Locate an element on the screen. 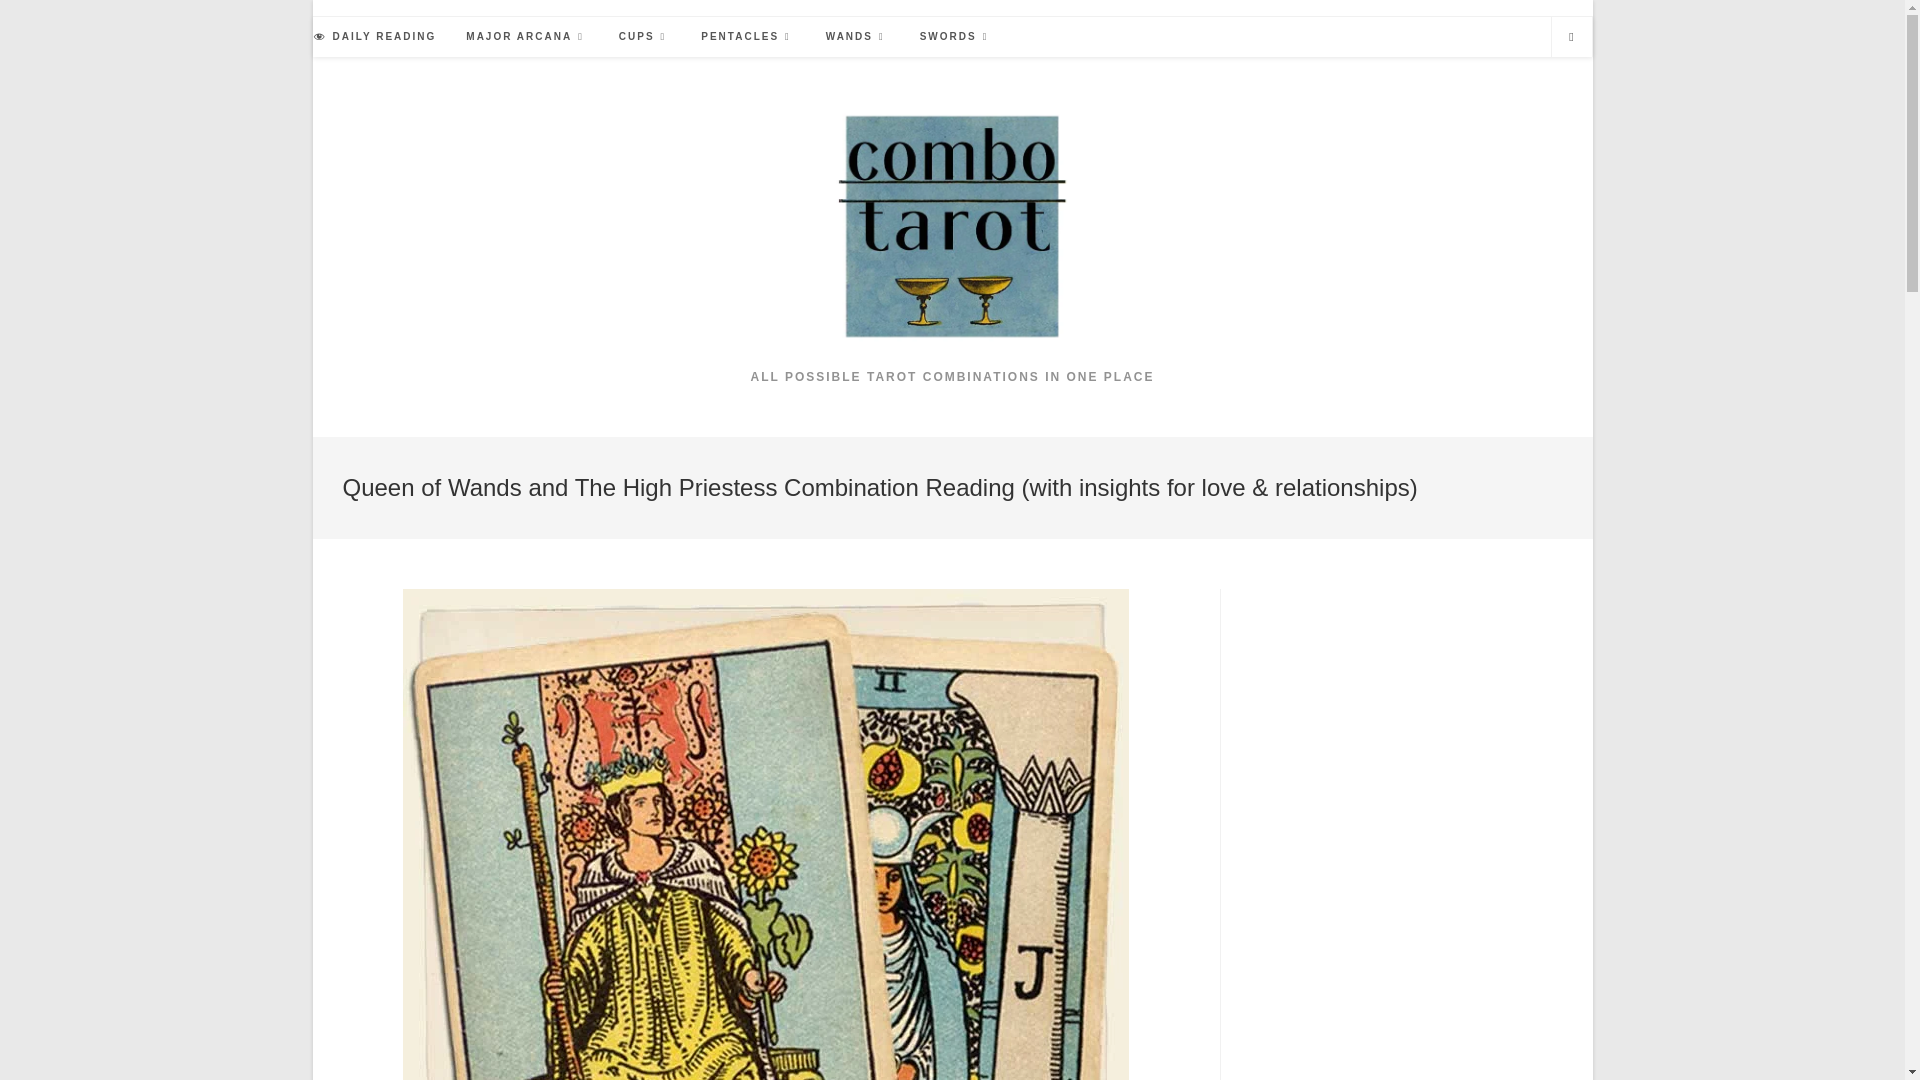 Image resolution: width=1920 pixels, height=1080 pixels. MAJOR ARCANA is located at coordinates (528, 37).